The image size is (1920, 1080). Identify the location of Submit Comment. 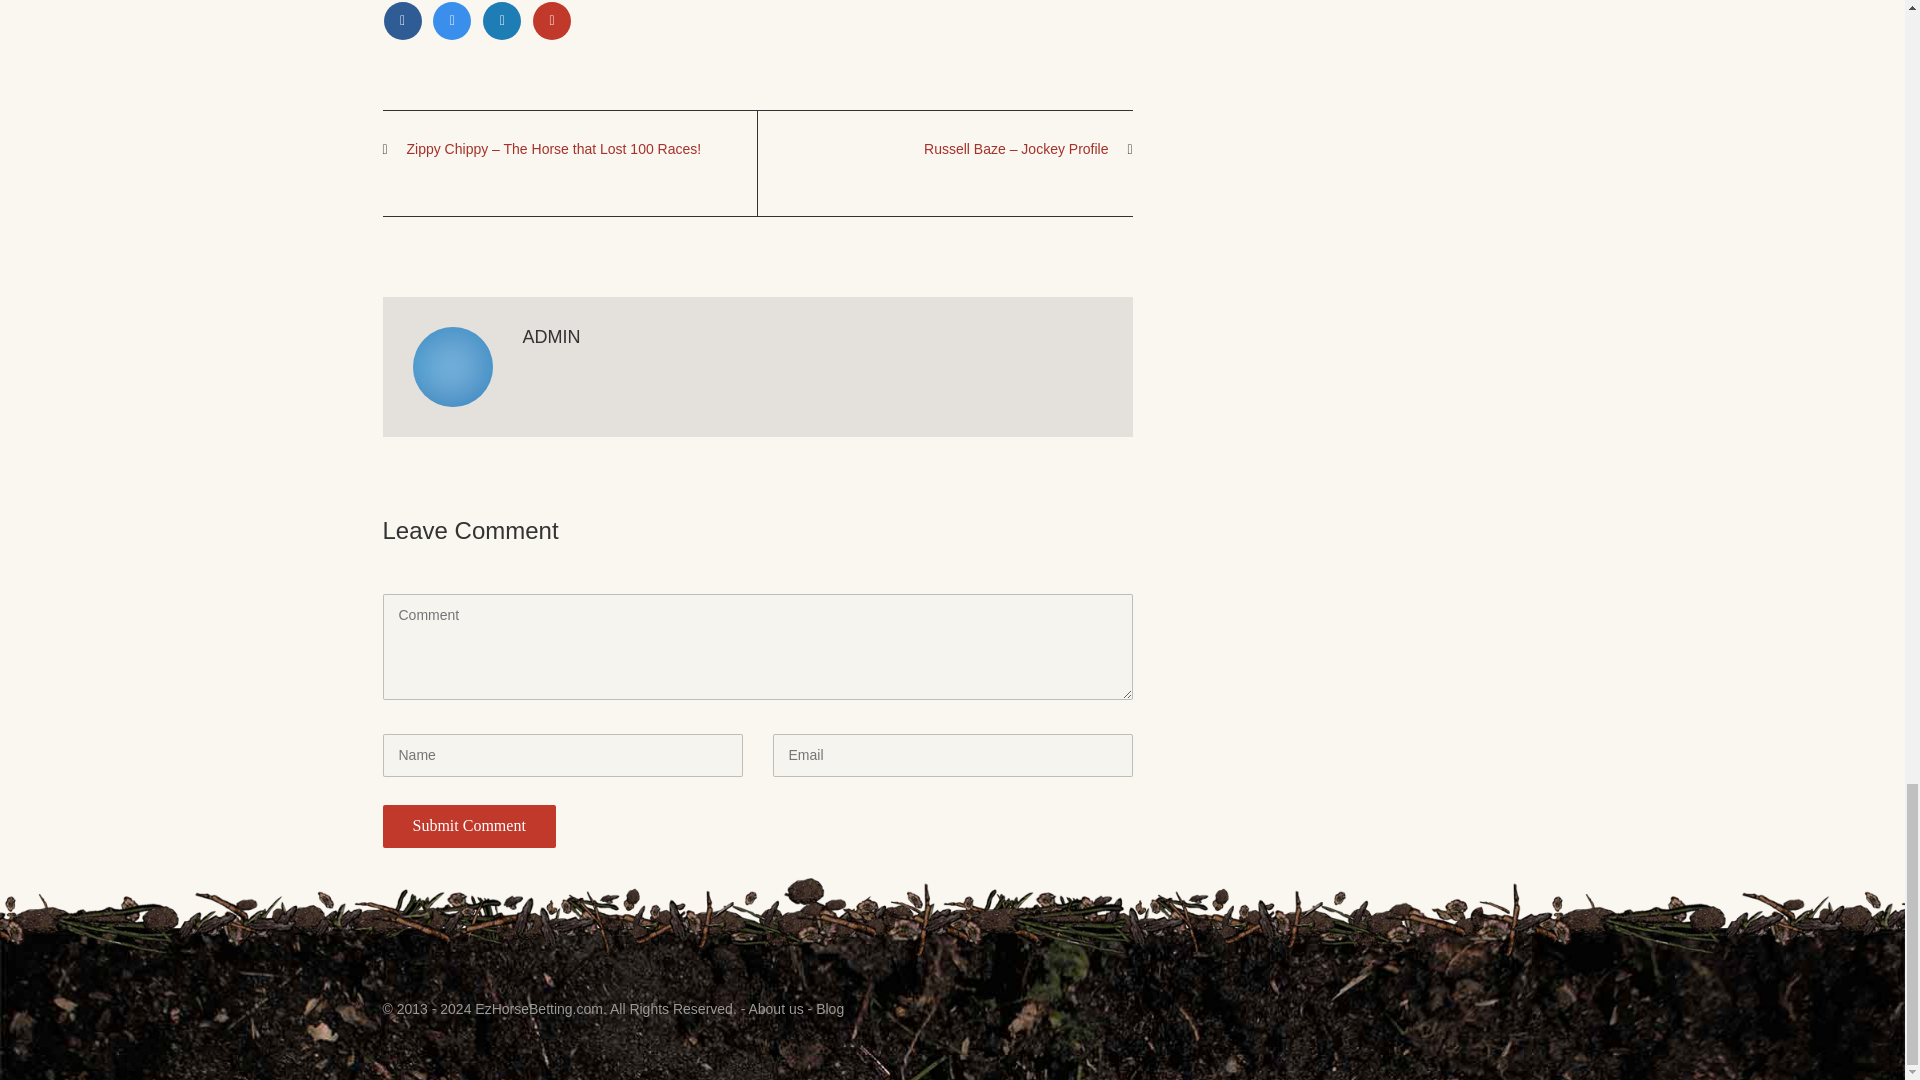
(468, 826).